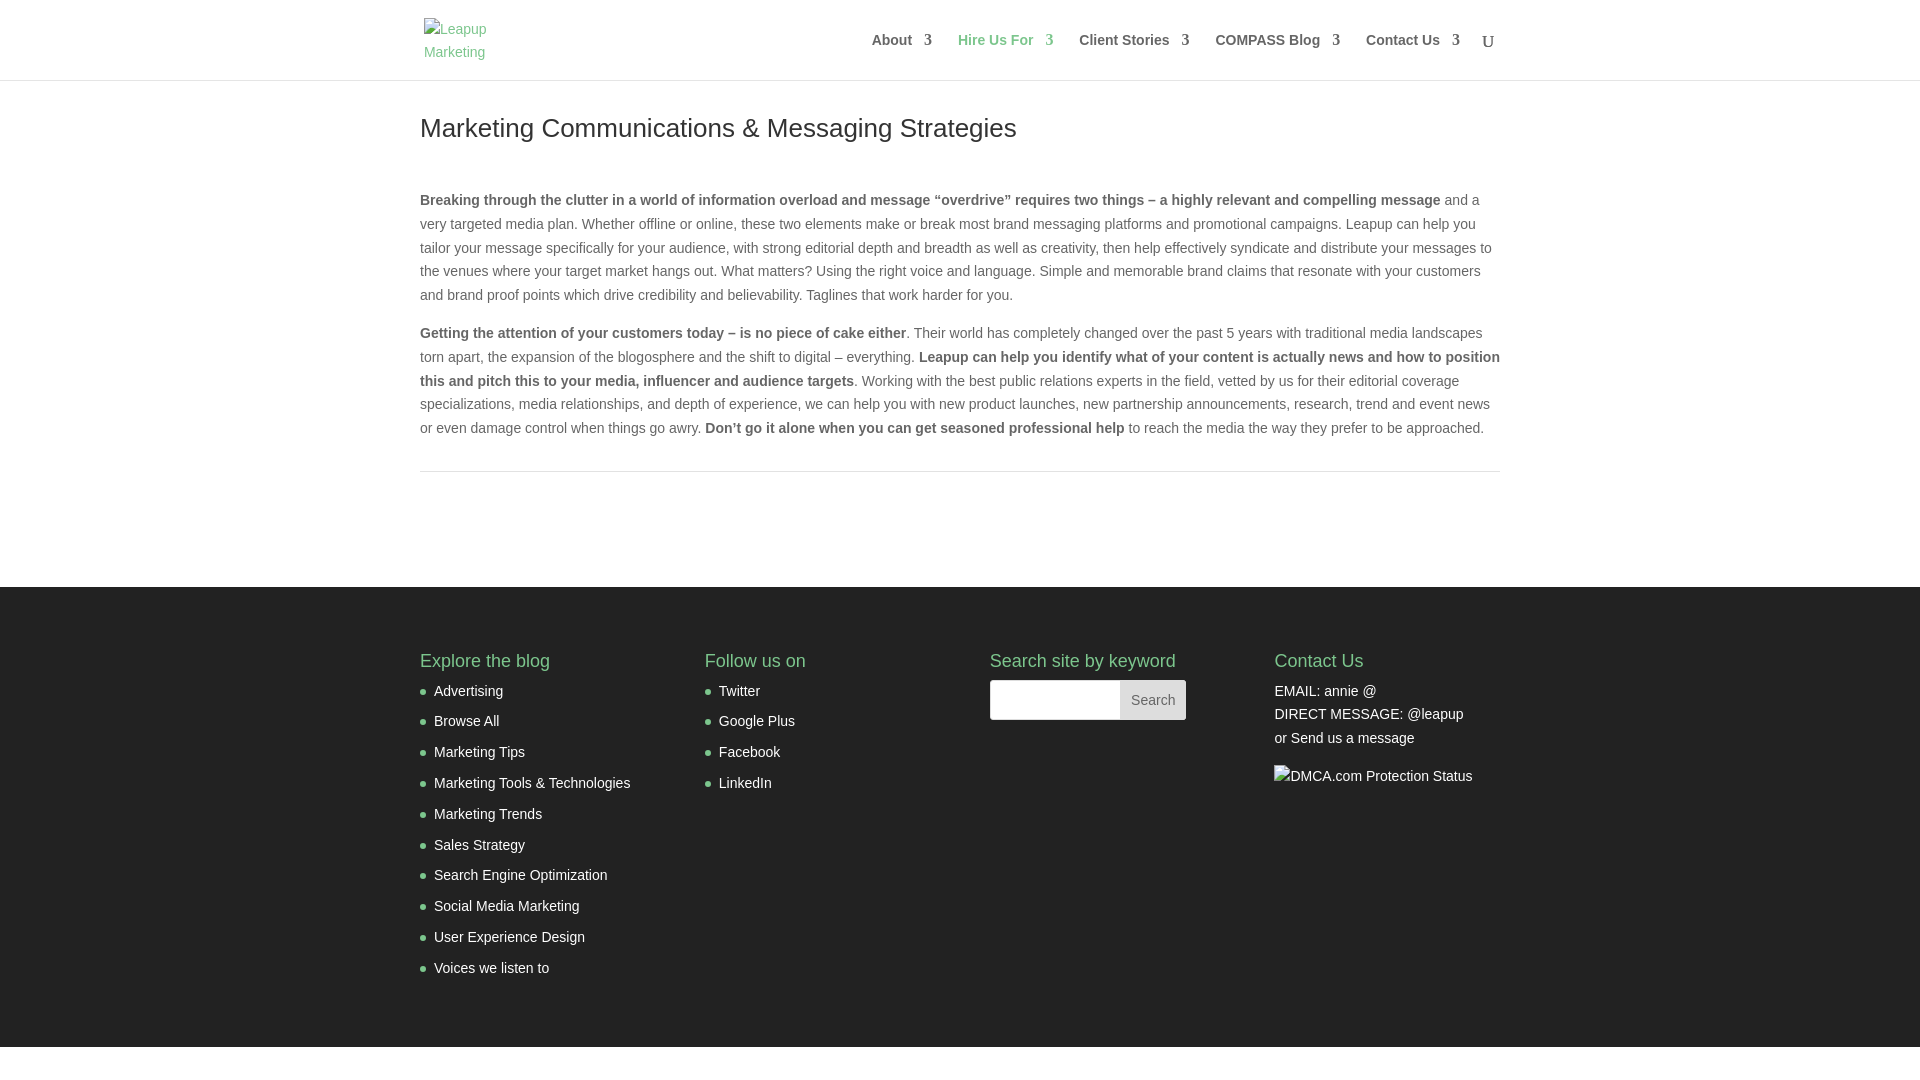  What do you see at coordinates (739, 690) in the screenshot?
I see `Twitter` at bounding box center [739, 690].